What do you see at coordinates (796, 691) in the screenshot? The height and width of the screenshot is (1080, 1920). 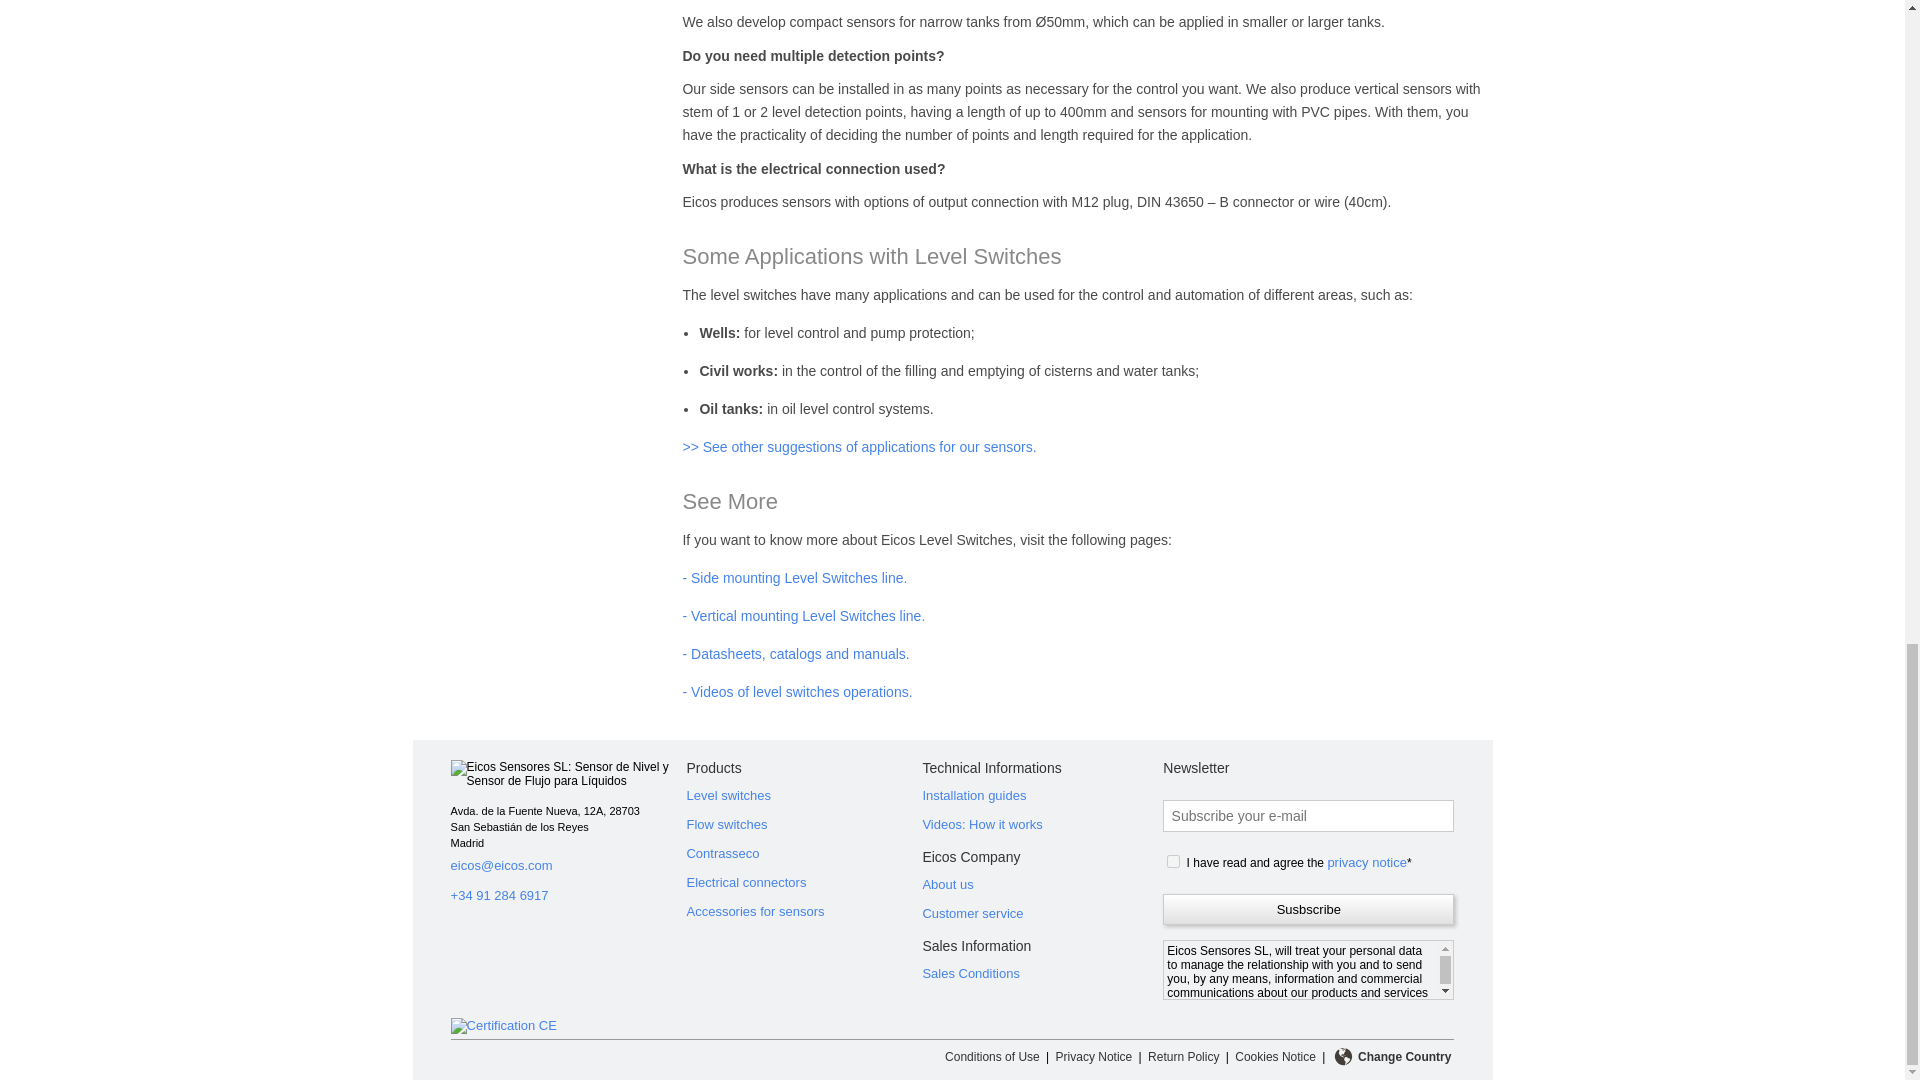 I see `- Videos of level switches operations.` at bounding box center [796, 691].